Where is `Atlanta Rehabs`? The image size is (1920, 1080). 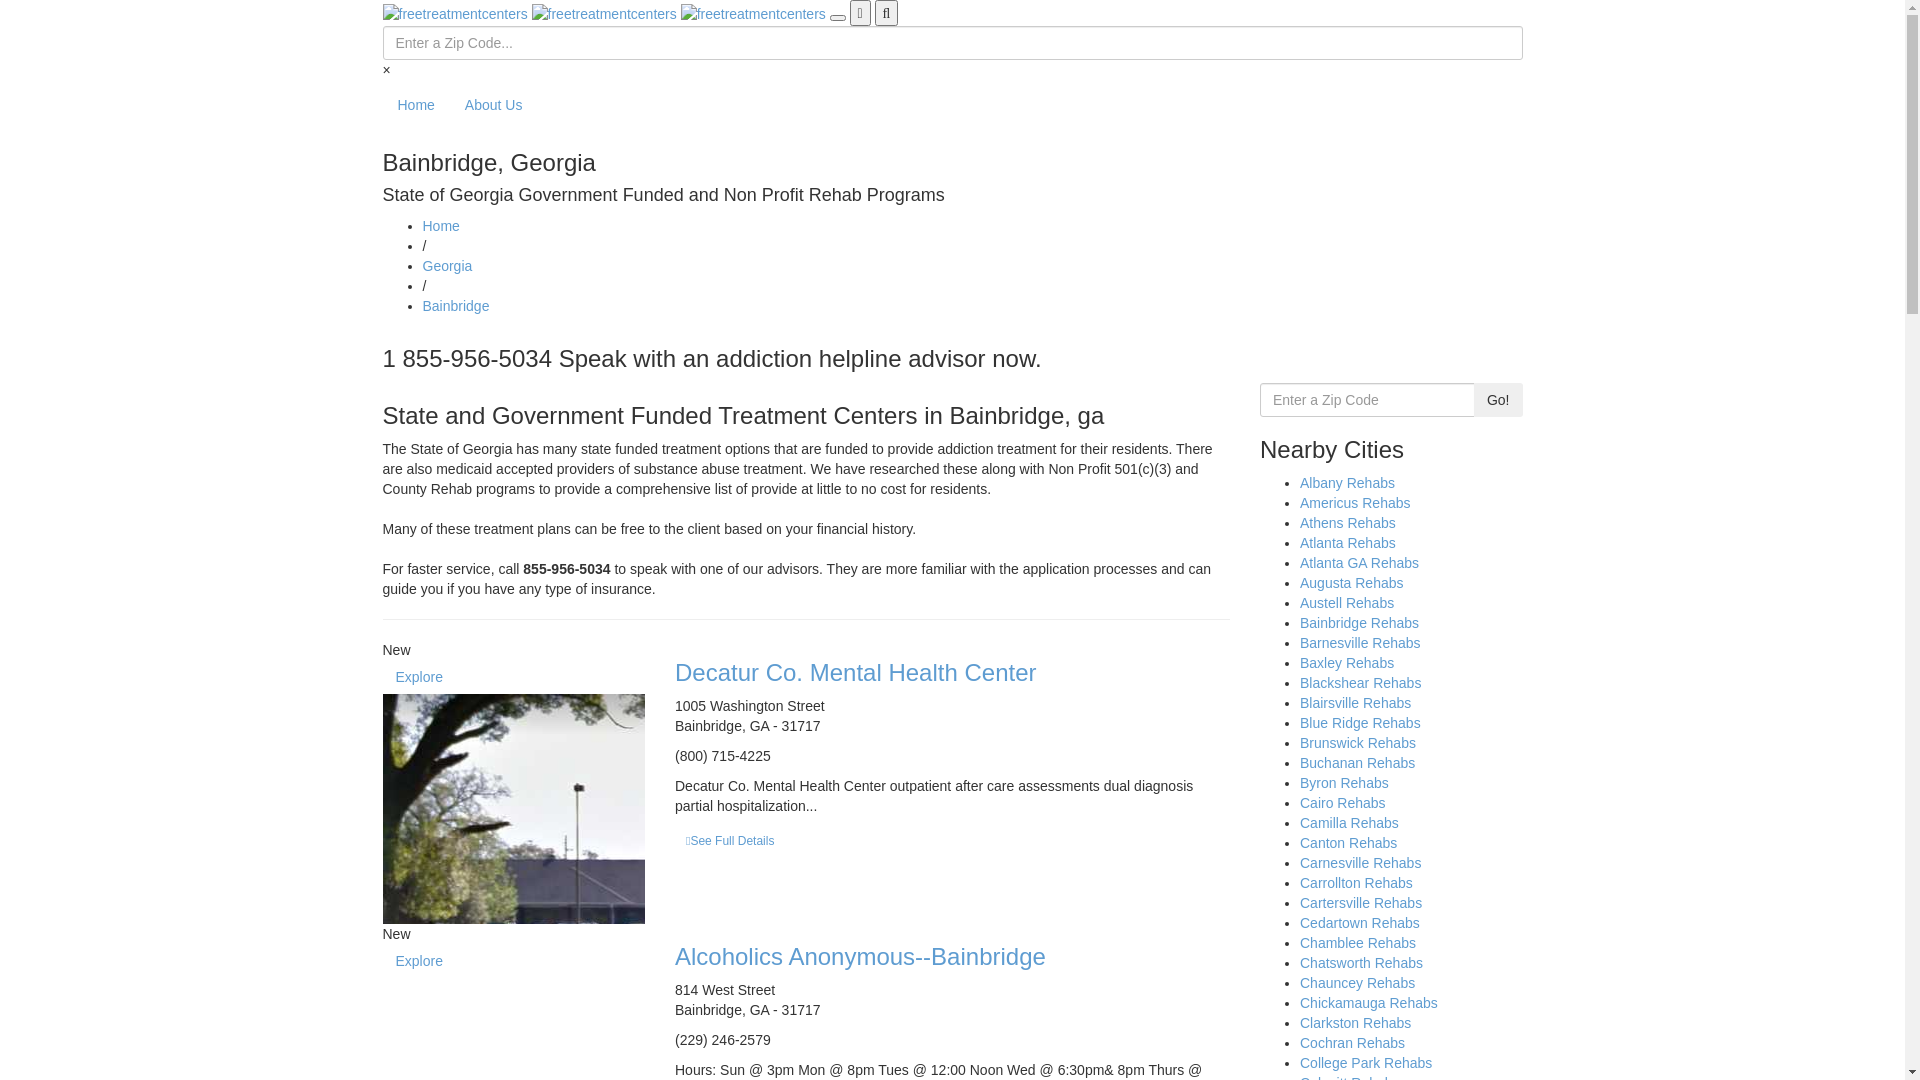 Atlanta Rehabs is located at coordinates (1348, 543).